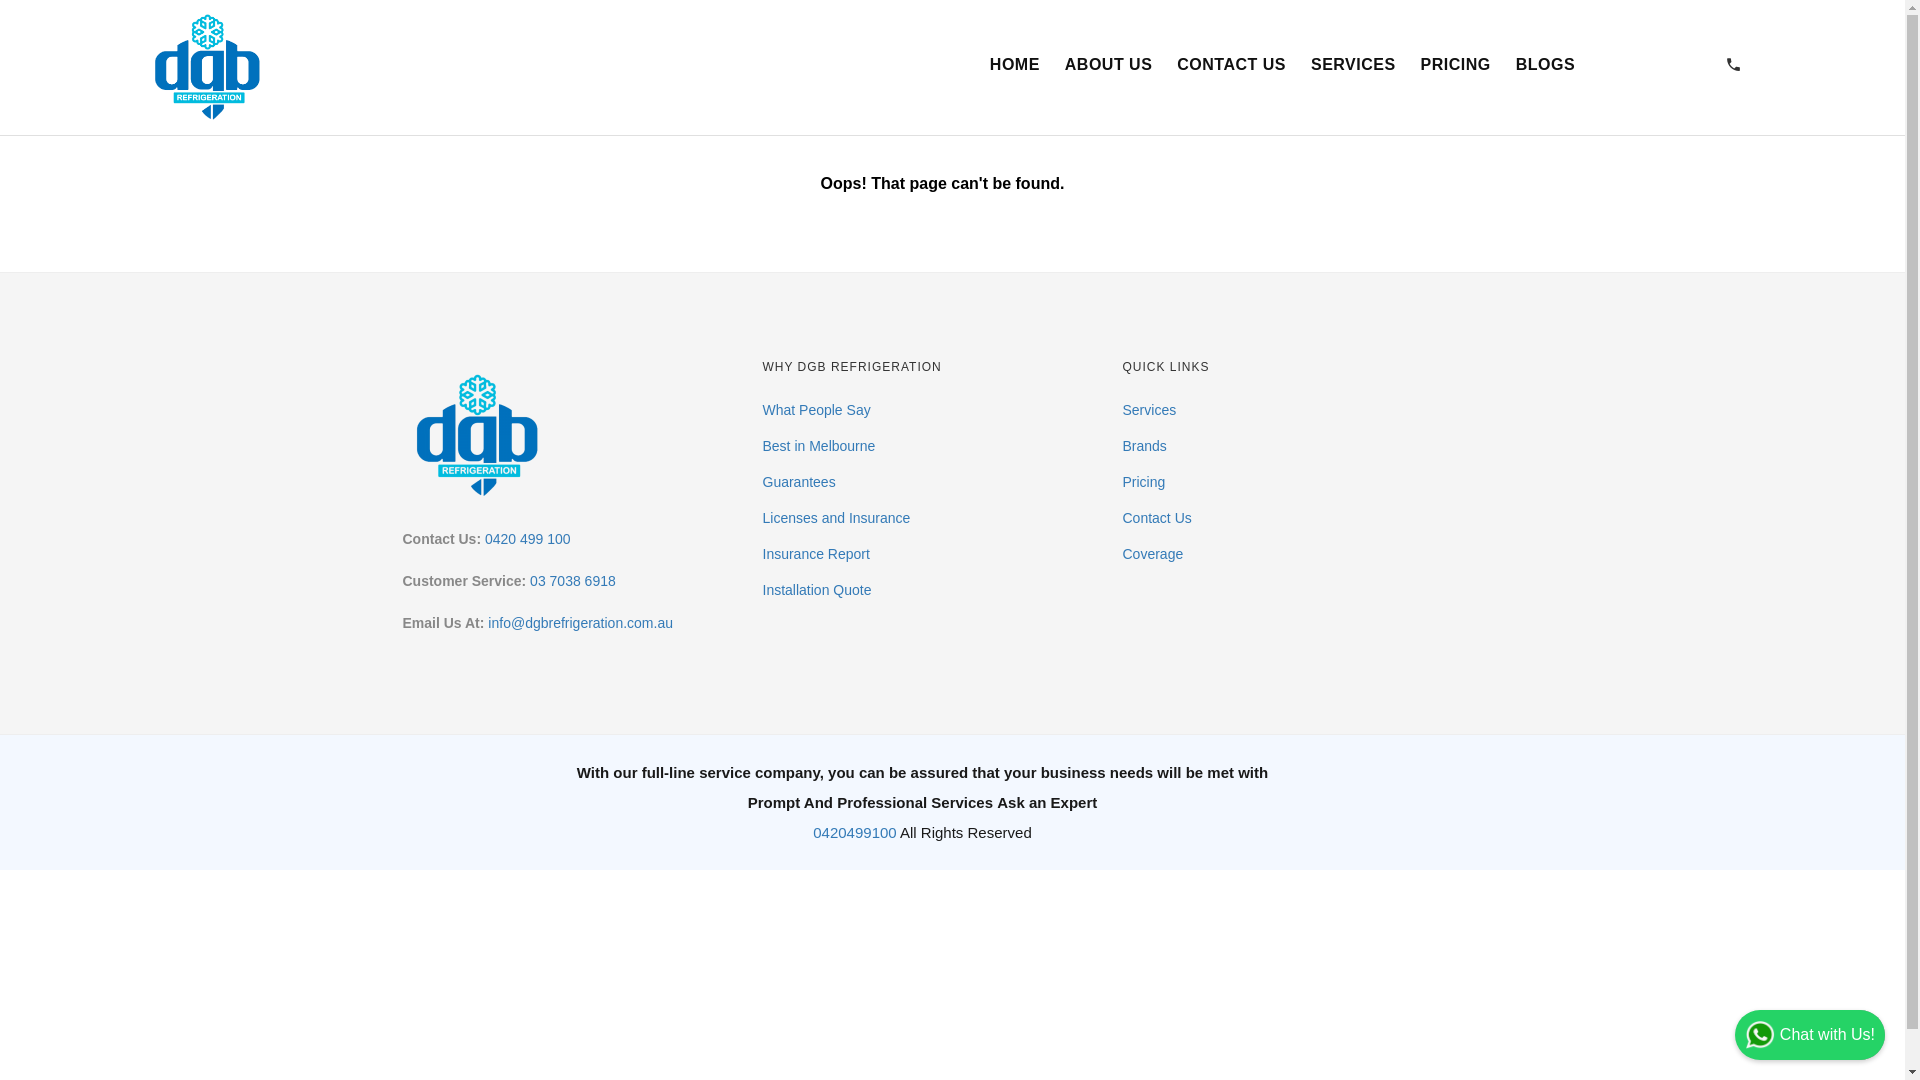  What do you see at coordinates (573, 581) in the screenshot?
I see `03 7038 6918` at bounding box center [573, 581].